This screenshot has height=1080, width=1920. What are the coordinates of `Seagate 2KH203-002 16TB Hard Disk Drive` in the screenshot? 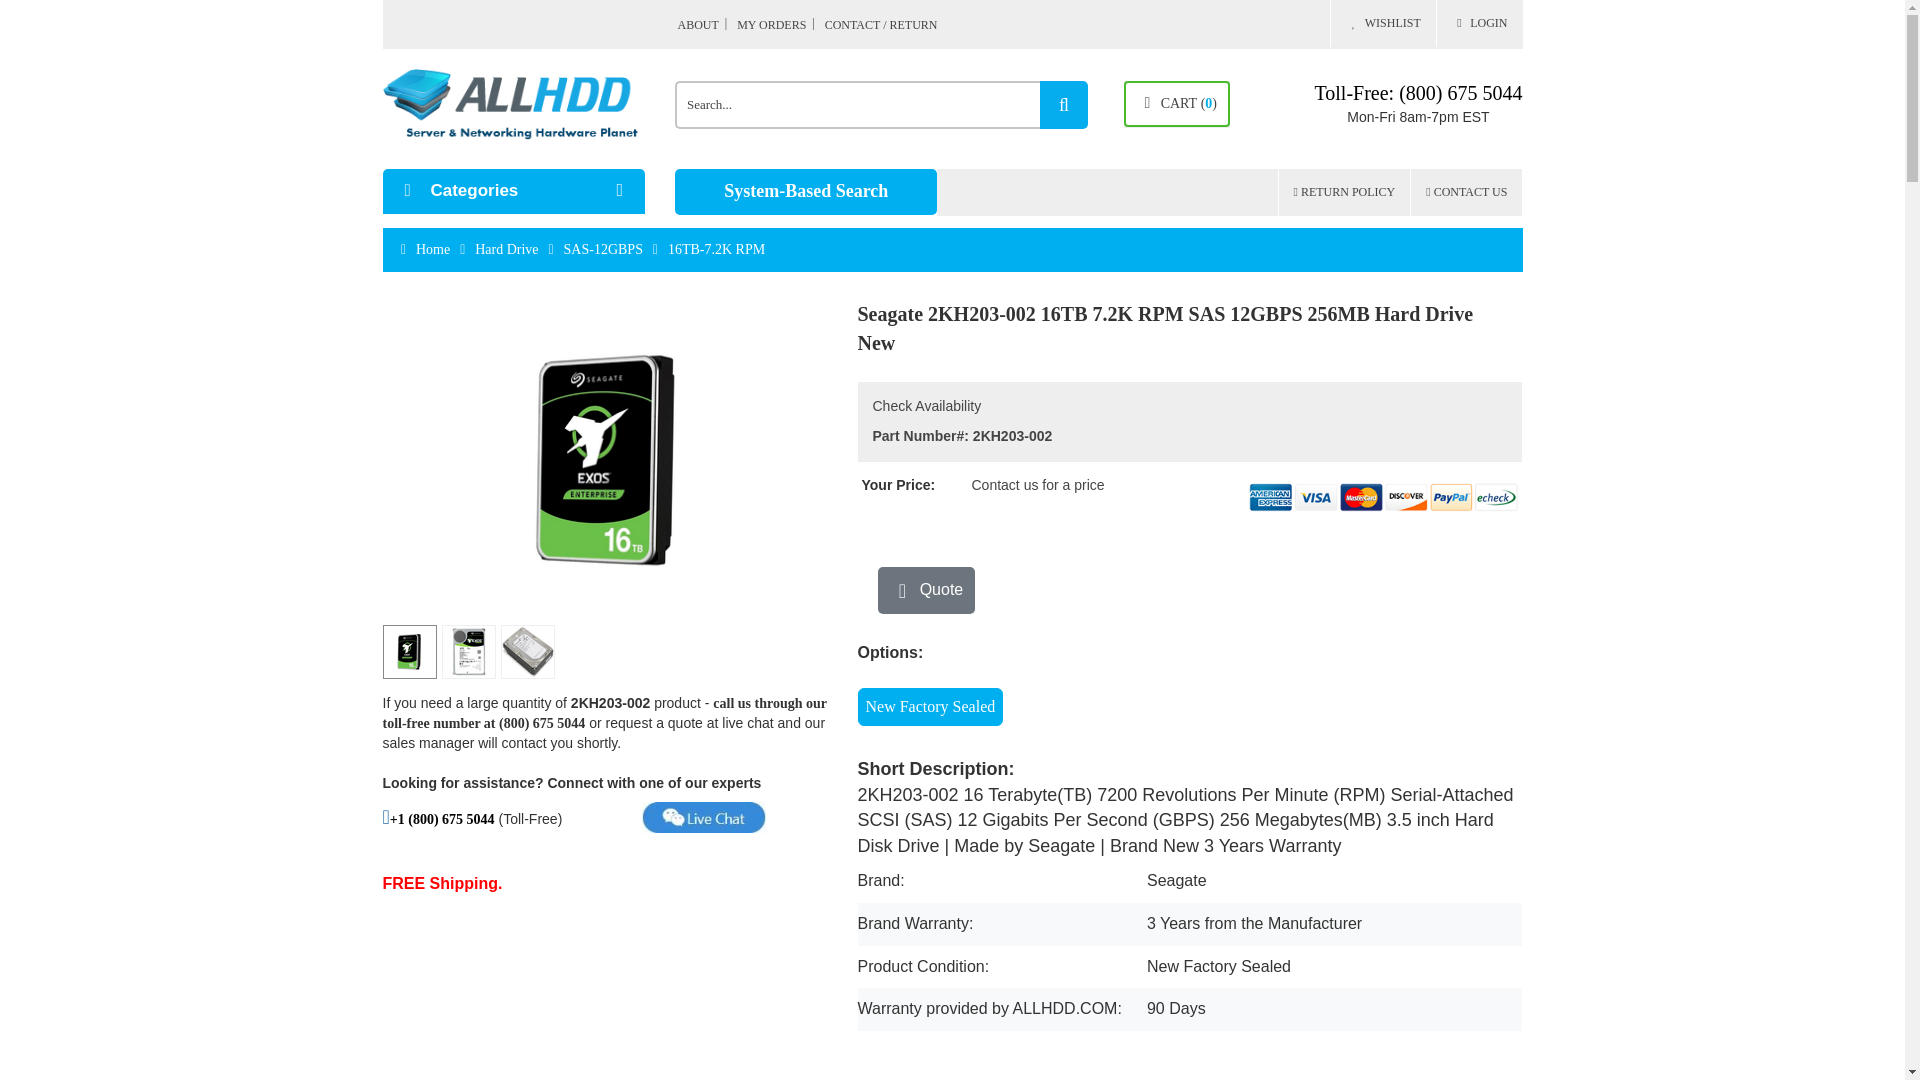 It's located at (610, 460).